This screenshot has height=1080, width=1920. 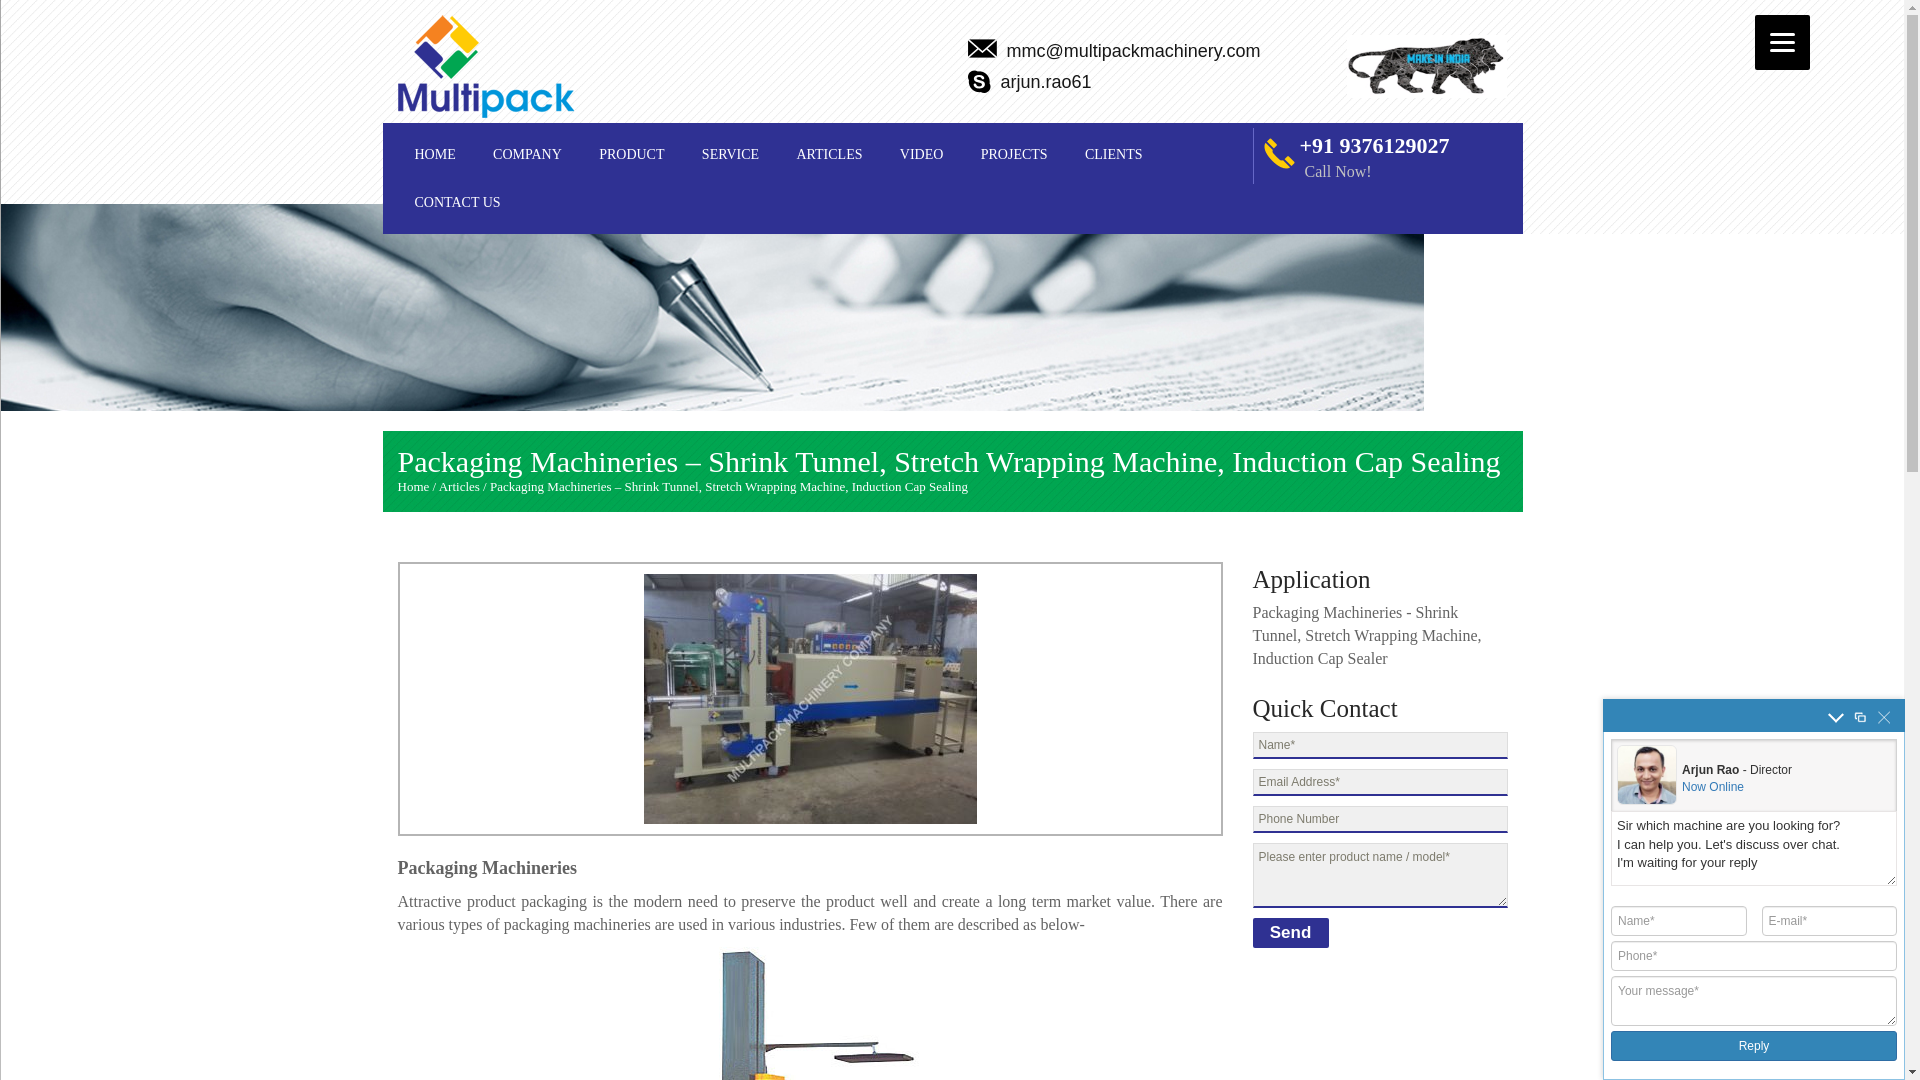 What do you see at coordinates (730, 154) in the screenshot?
I see `SERVICE` at bounding box center [730, 154].